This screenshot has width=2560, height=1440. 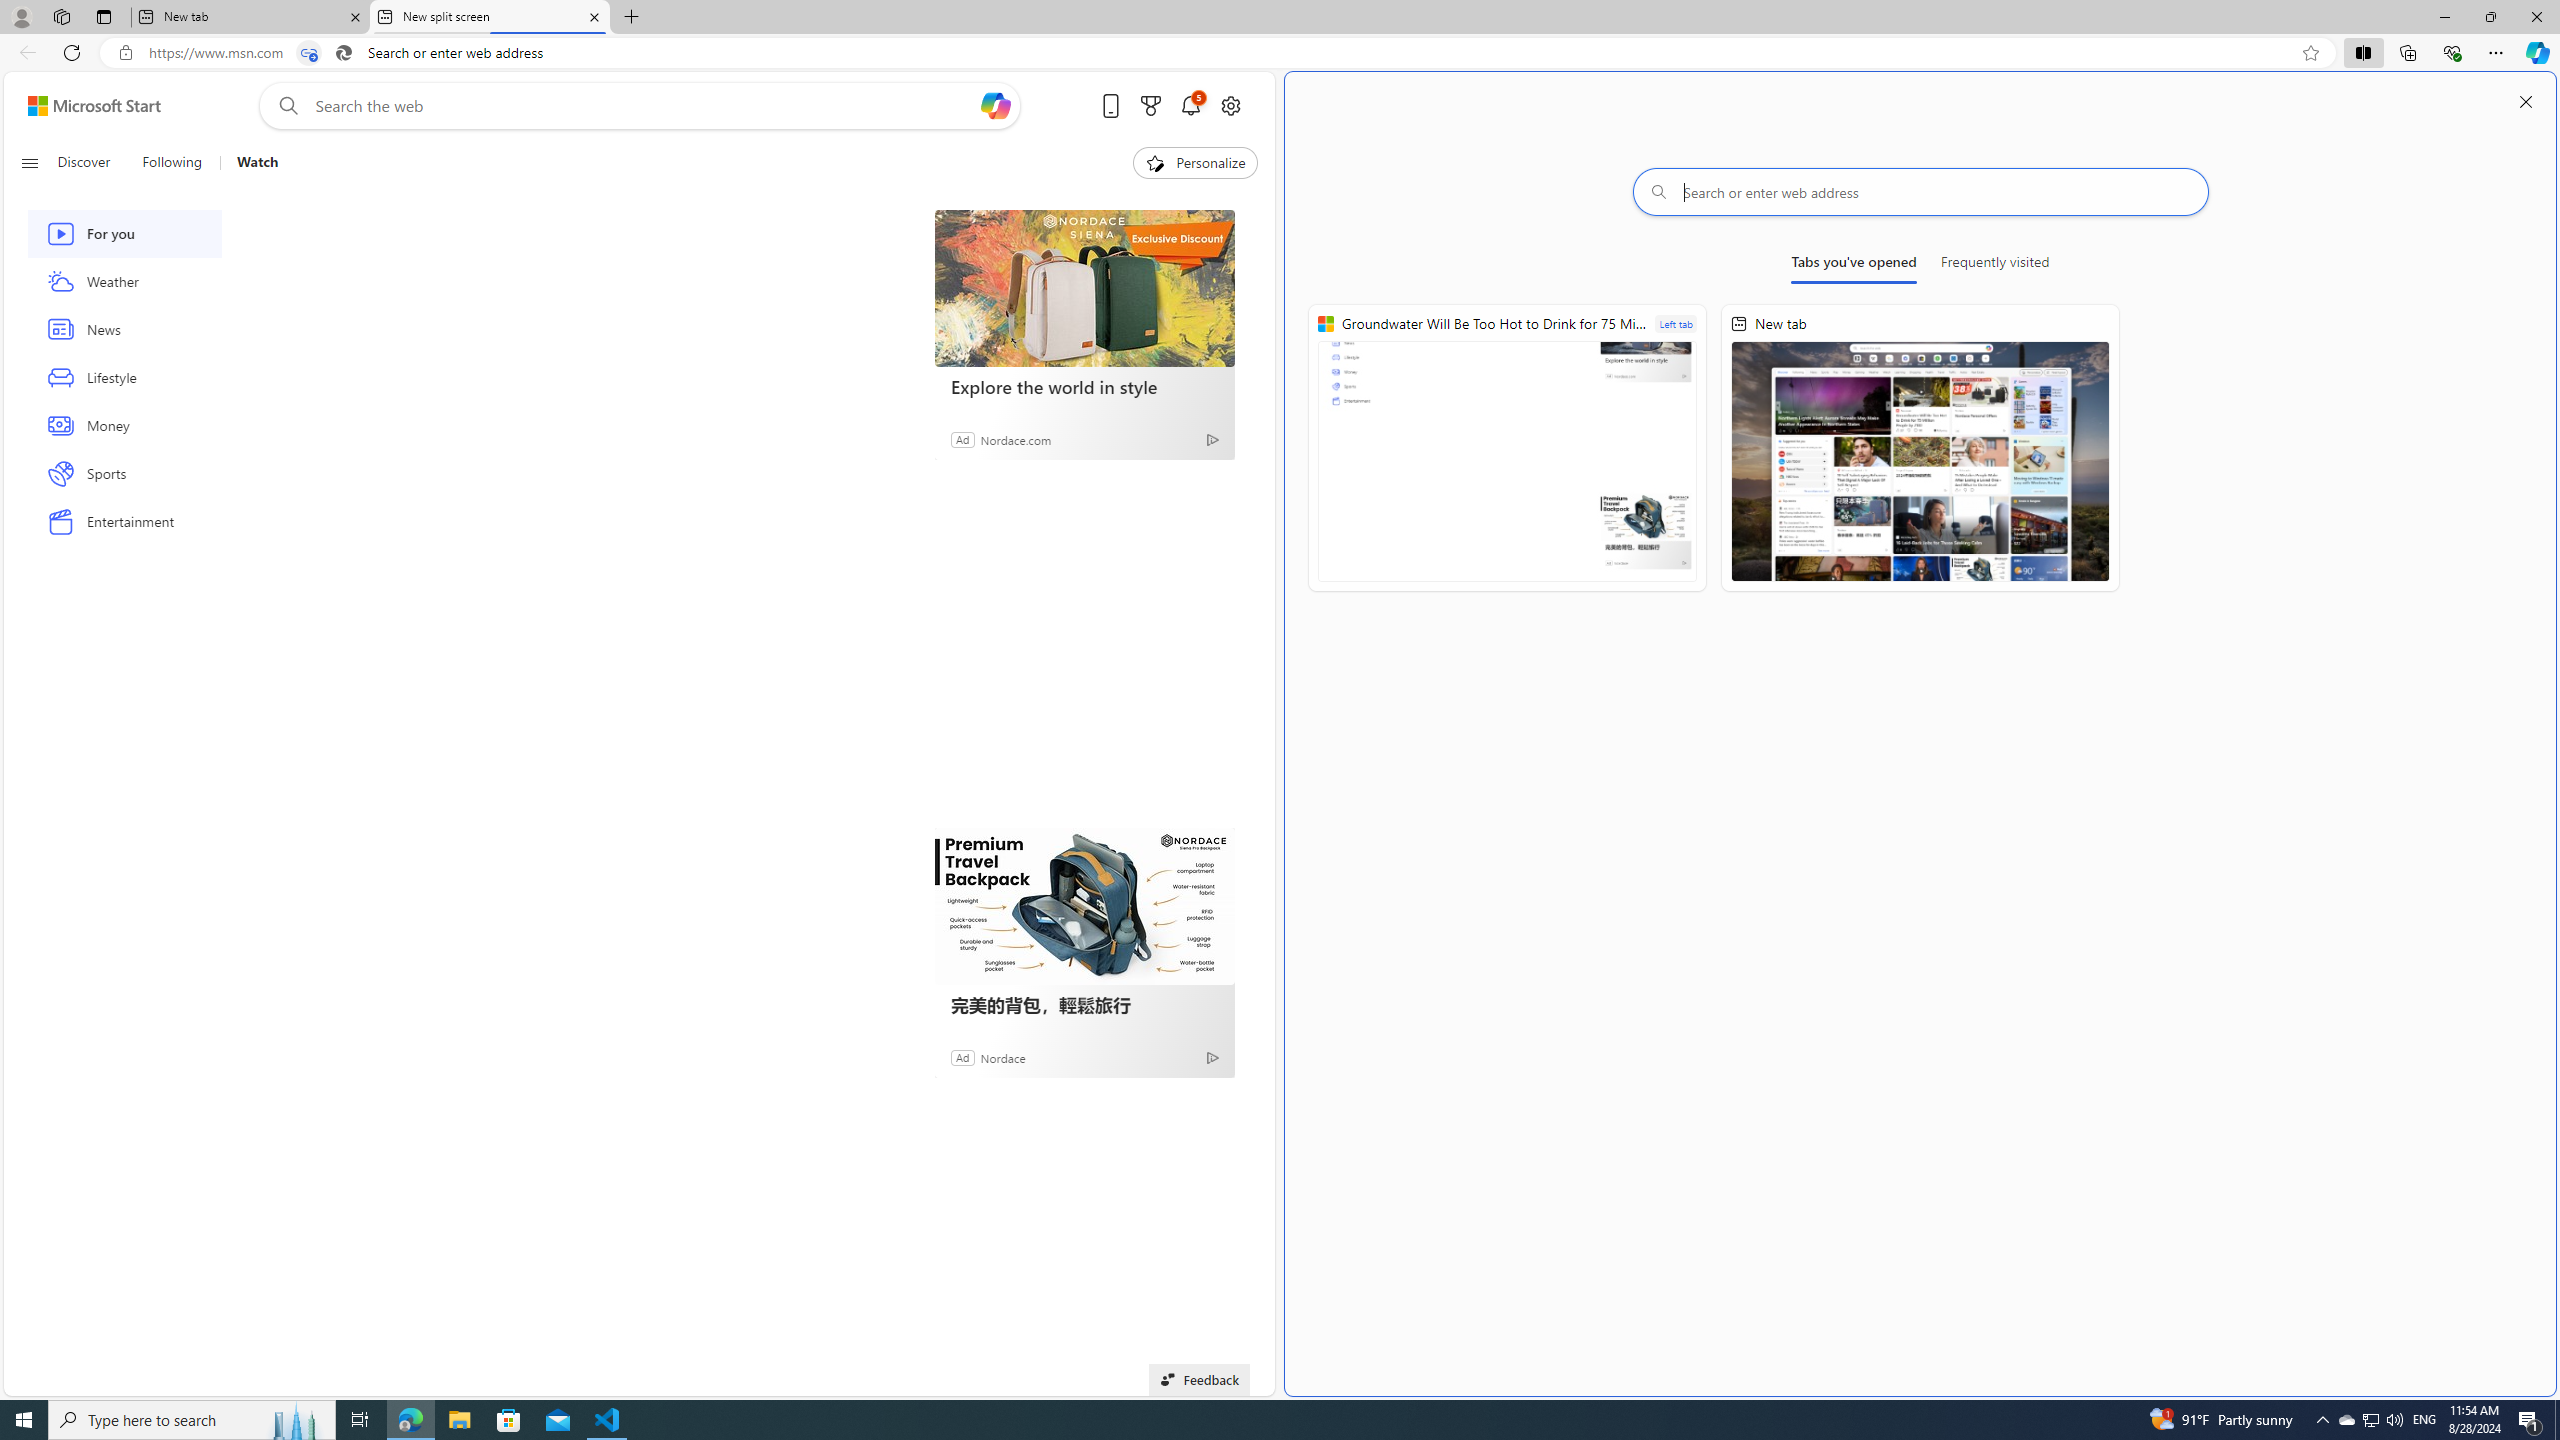 What do you see at coordinates (29, 163) in the screenshot?
I see `Class: button-glyph` at bounding box center [29, 163].